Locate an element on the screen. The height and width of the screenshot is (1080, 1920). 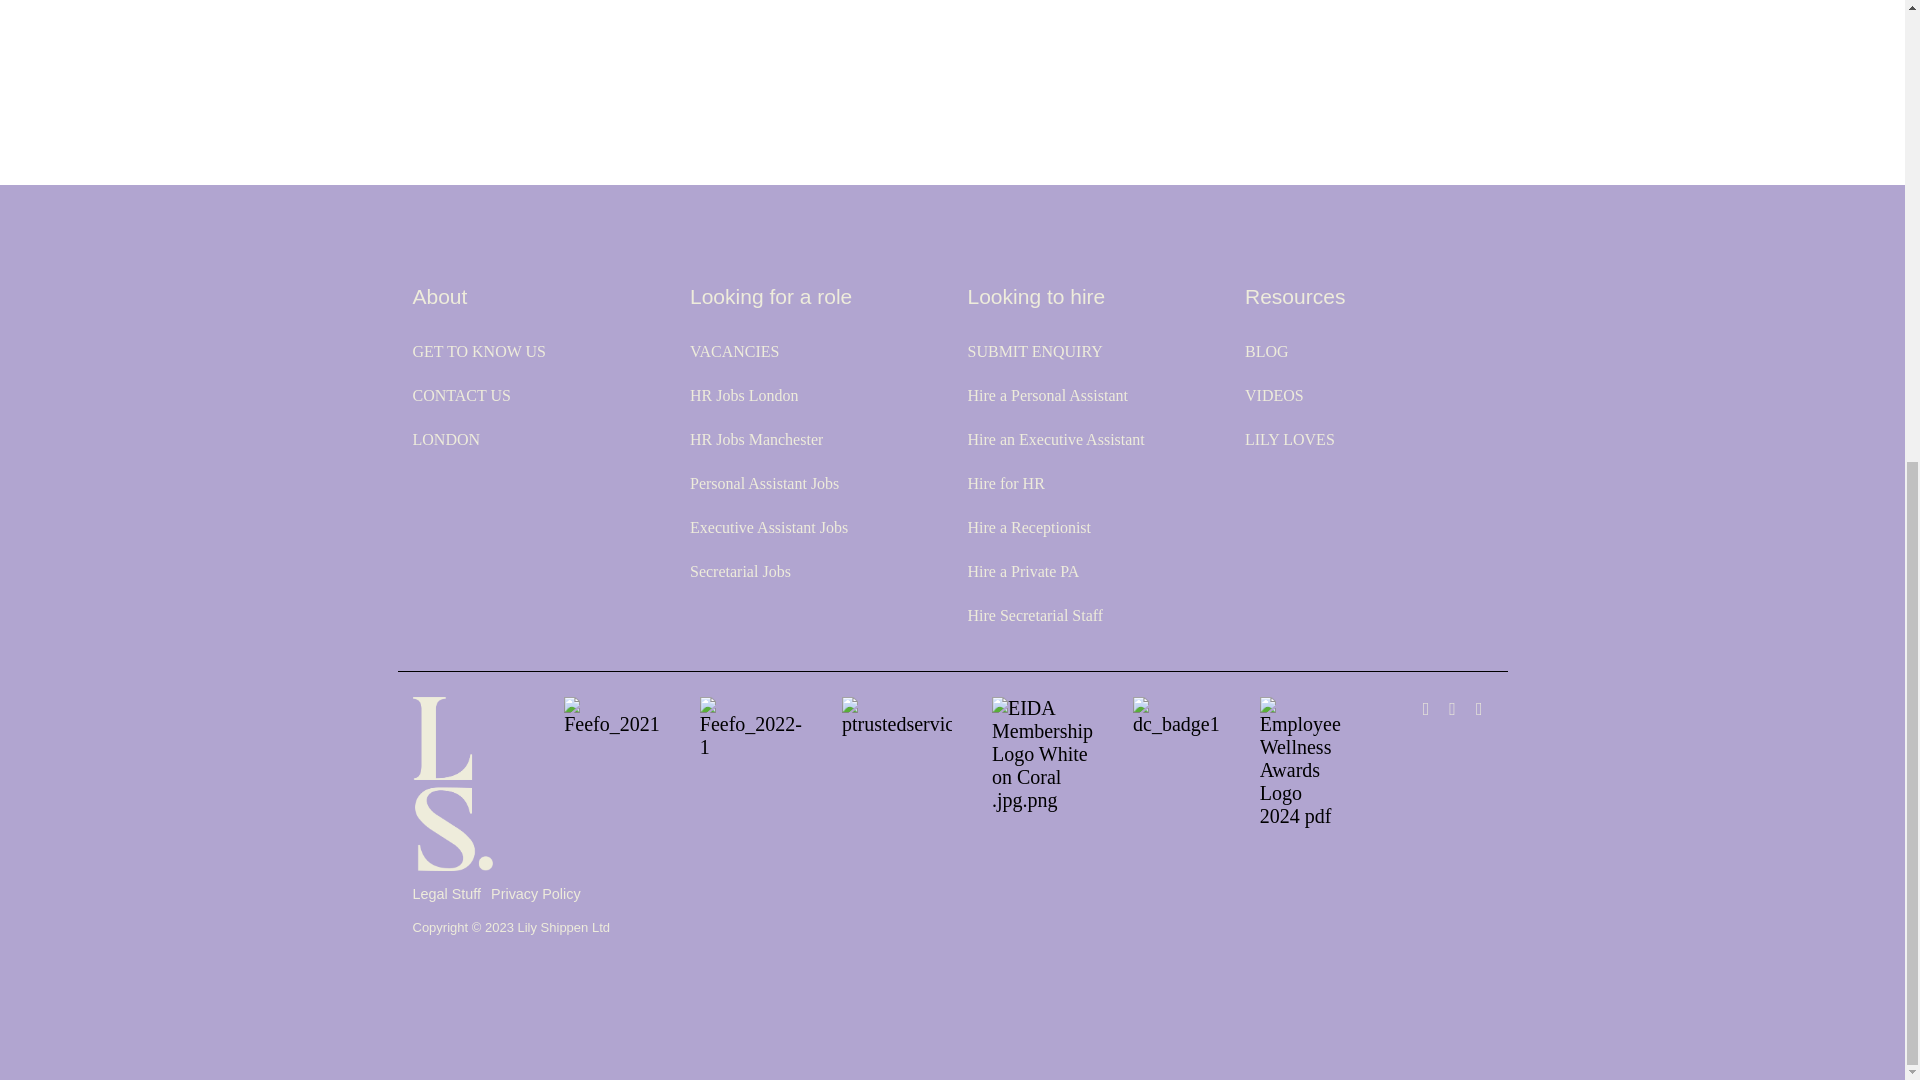
Hire for HR is located at coordinates (1006, 482).